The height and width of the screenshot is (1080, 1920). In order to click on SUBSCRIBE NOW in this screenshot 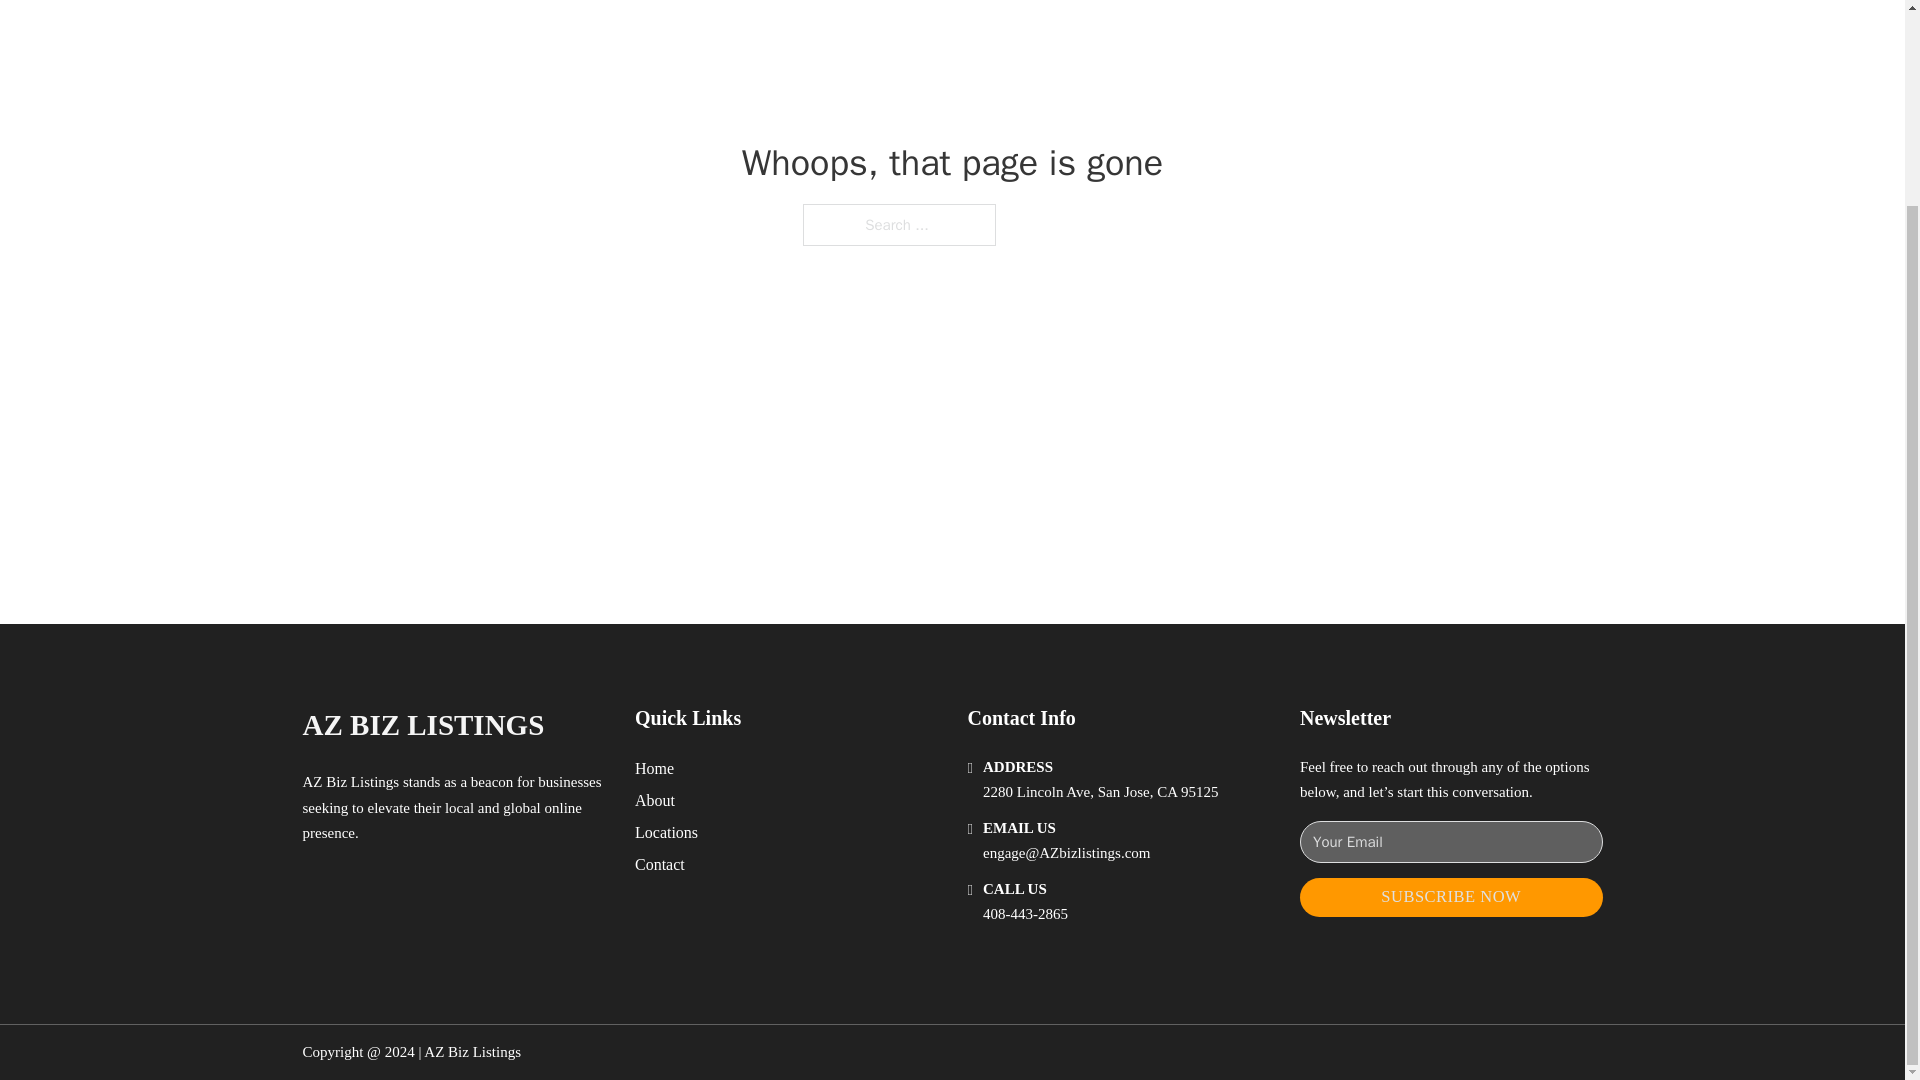, I will do `click(1451, 897)`.